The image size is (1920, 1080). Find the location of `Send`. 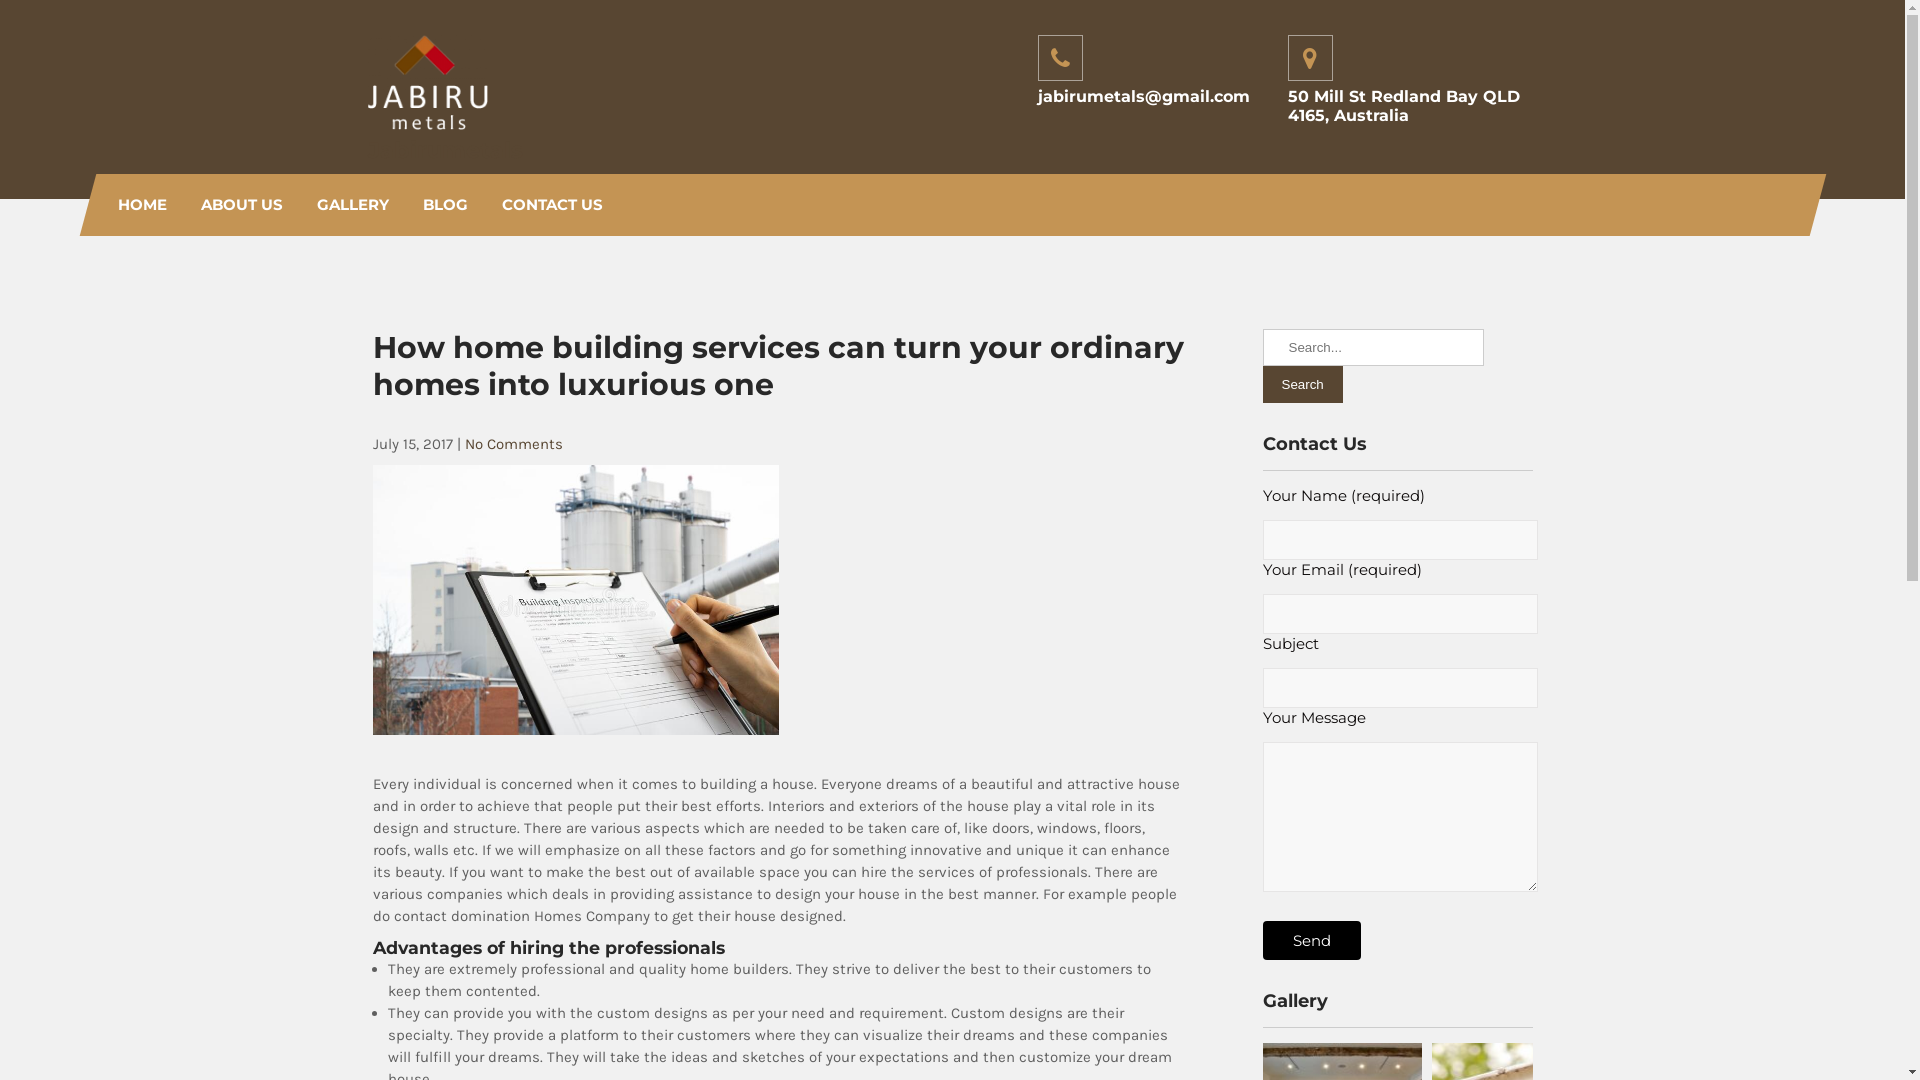

Send is located at coordinates (1311, 940).